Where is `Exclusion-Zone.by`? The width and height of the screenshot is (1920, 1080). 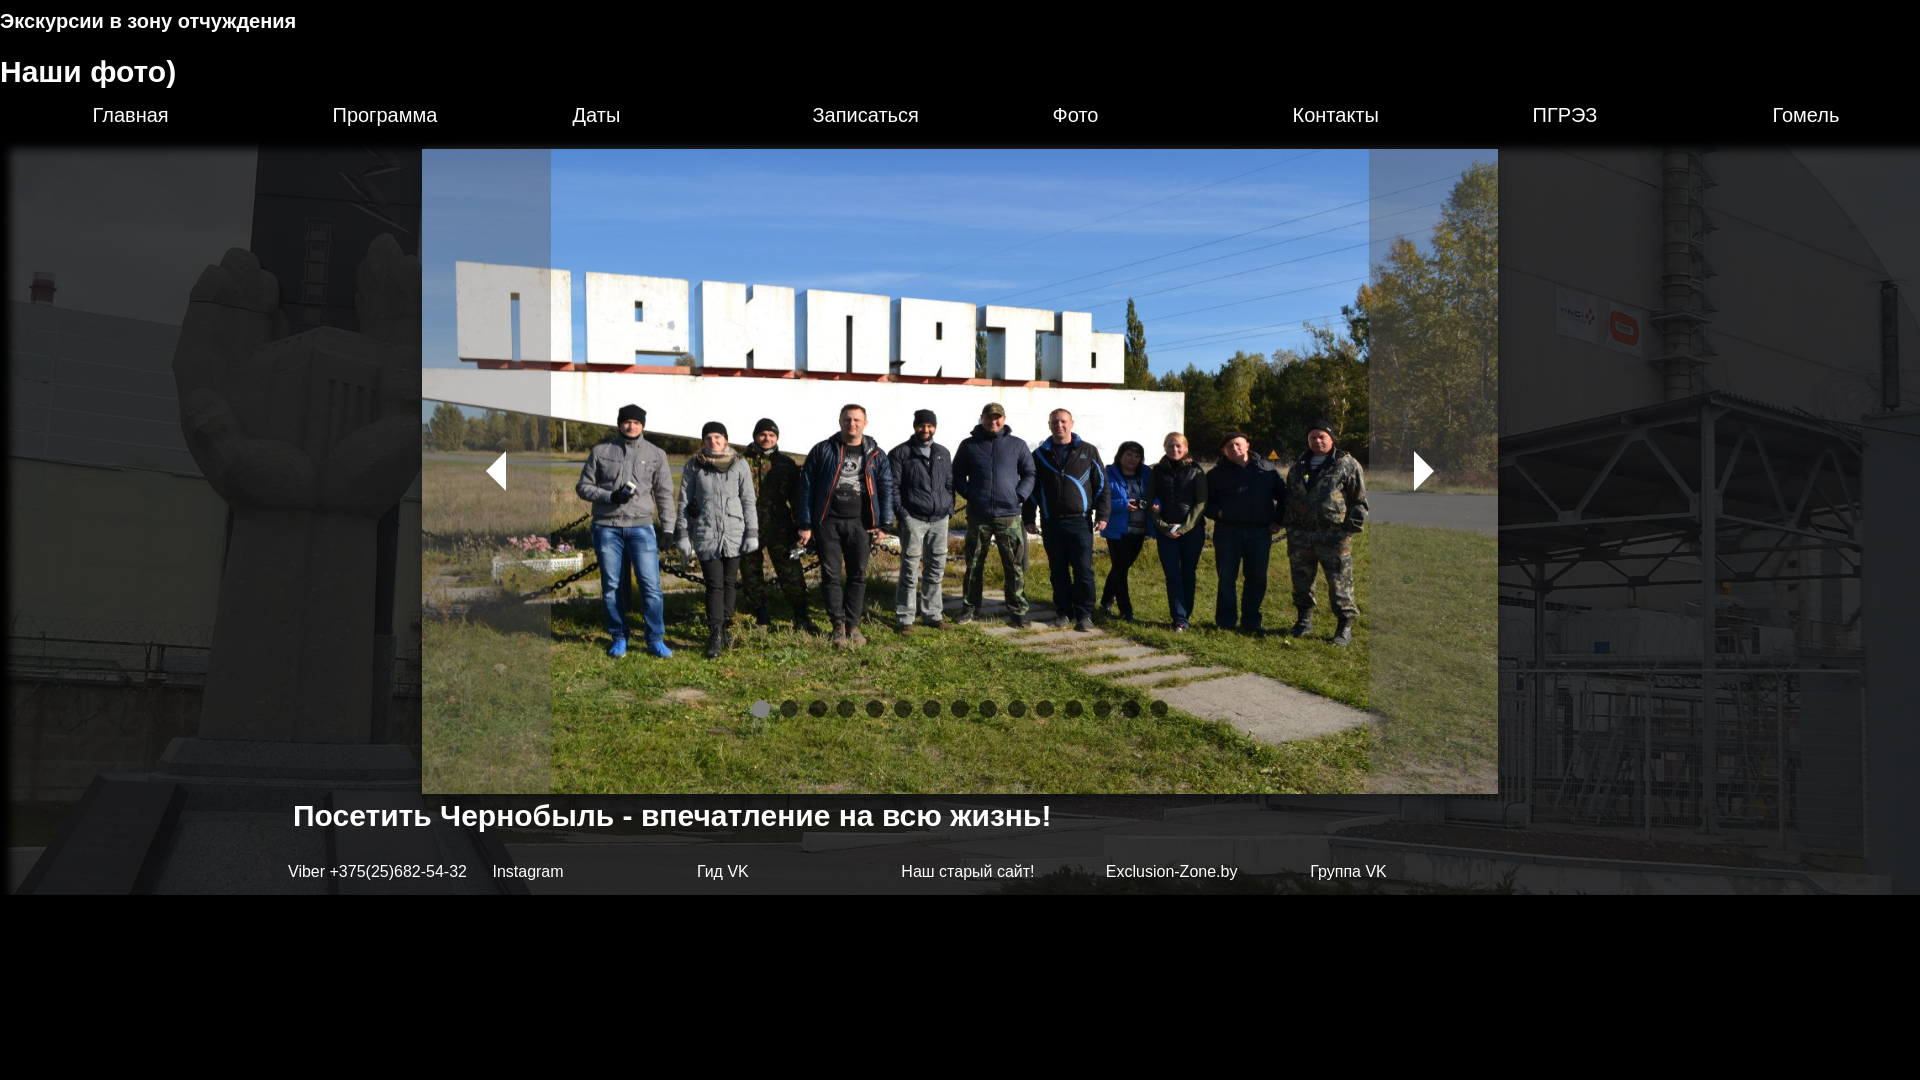 Exclusion-Zone.by is located at coordinates (1172, 872).